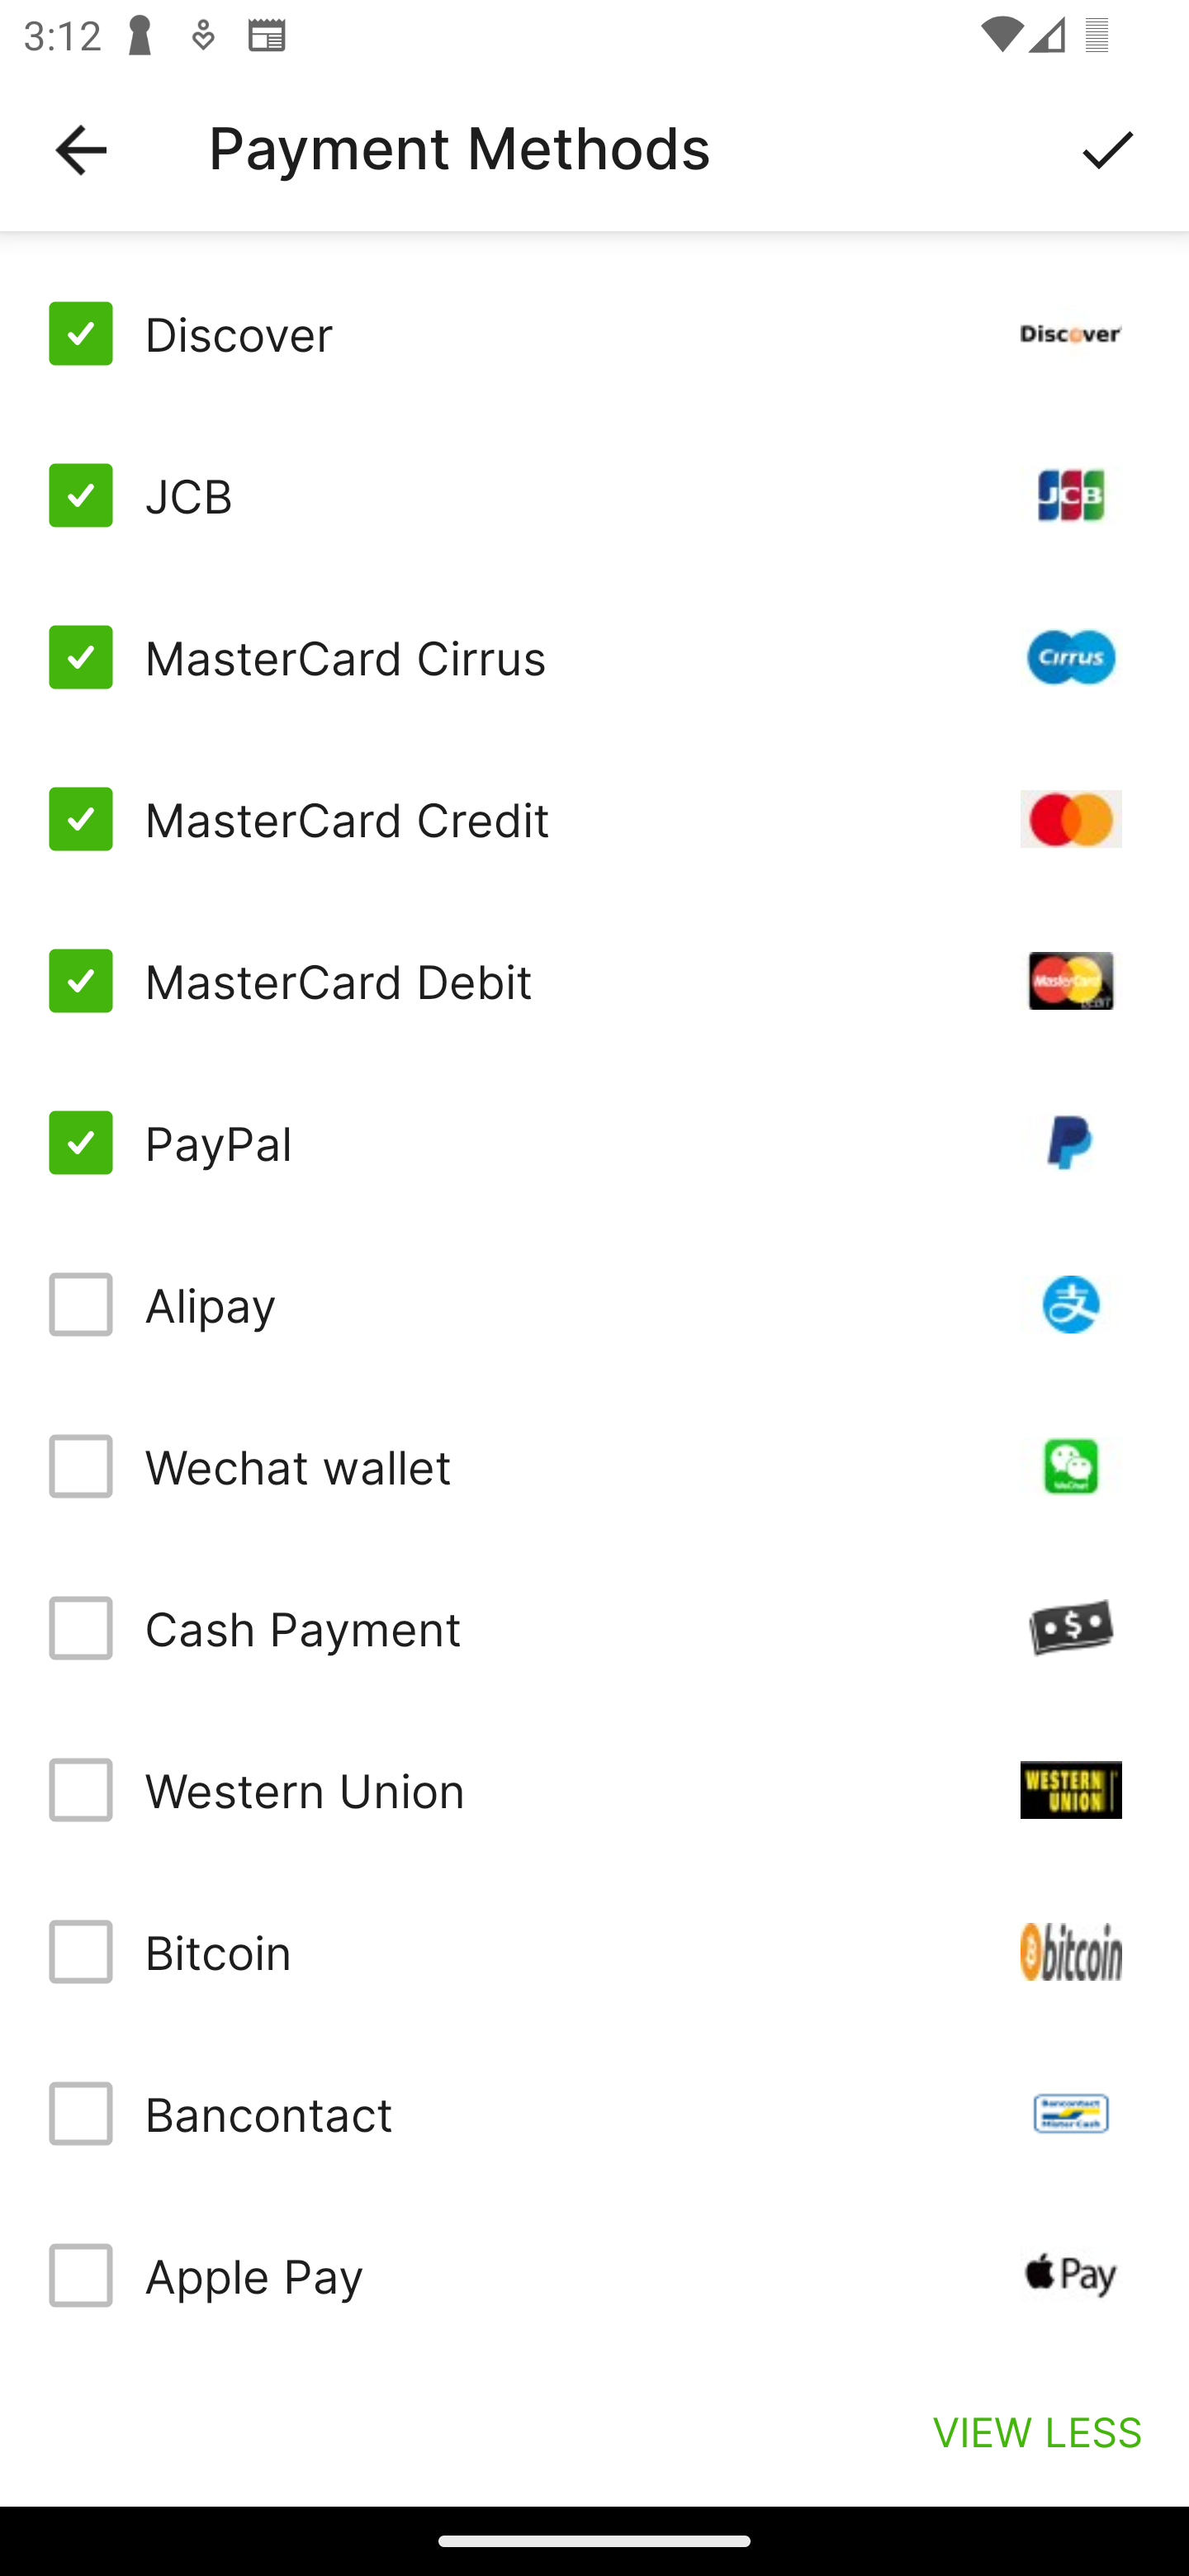  Describe the element at coordinates (594, 2275) in the screenshot. I see `Apple Pay` at that location.